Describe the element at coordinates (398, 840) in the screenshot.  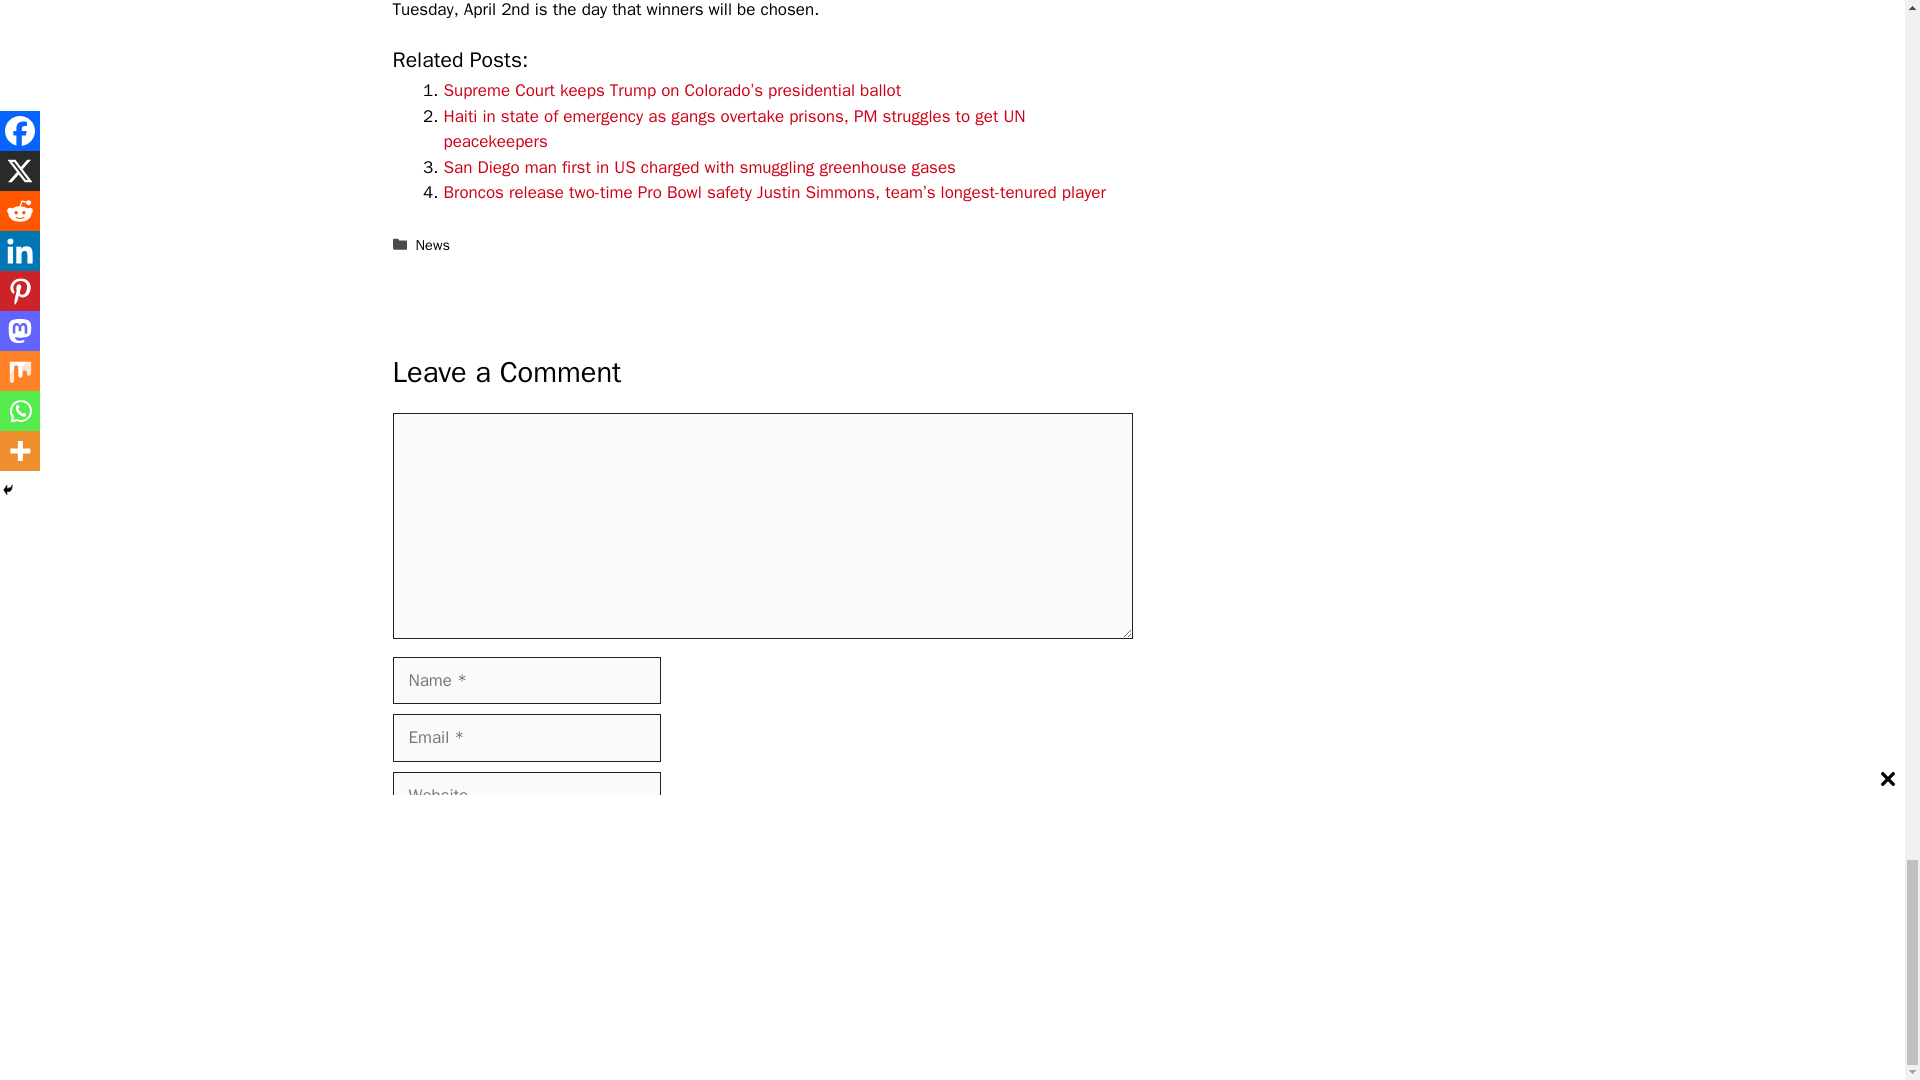
I see `yes` at that location.